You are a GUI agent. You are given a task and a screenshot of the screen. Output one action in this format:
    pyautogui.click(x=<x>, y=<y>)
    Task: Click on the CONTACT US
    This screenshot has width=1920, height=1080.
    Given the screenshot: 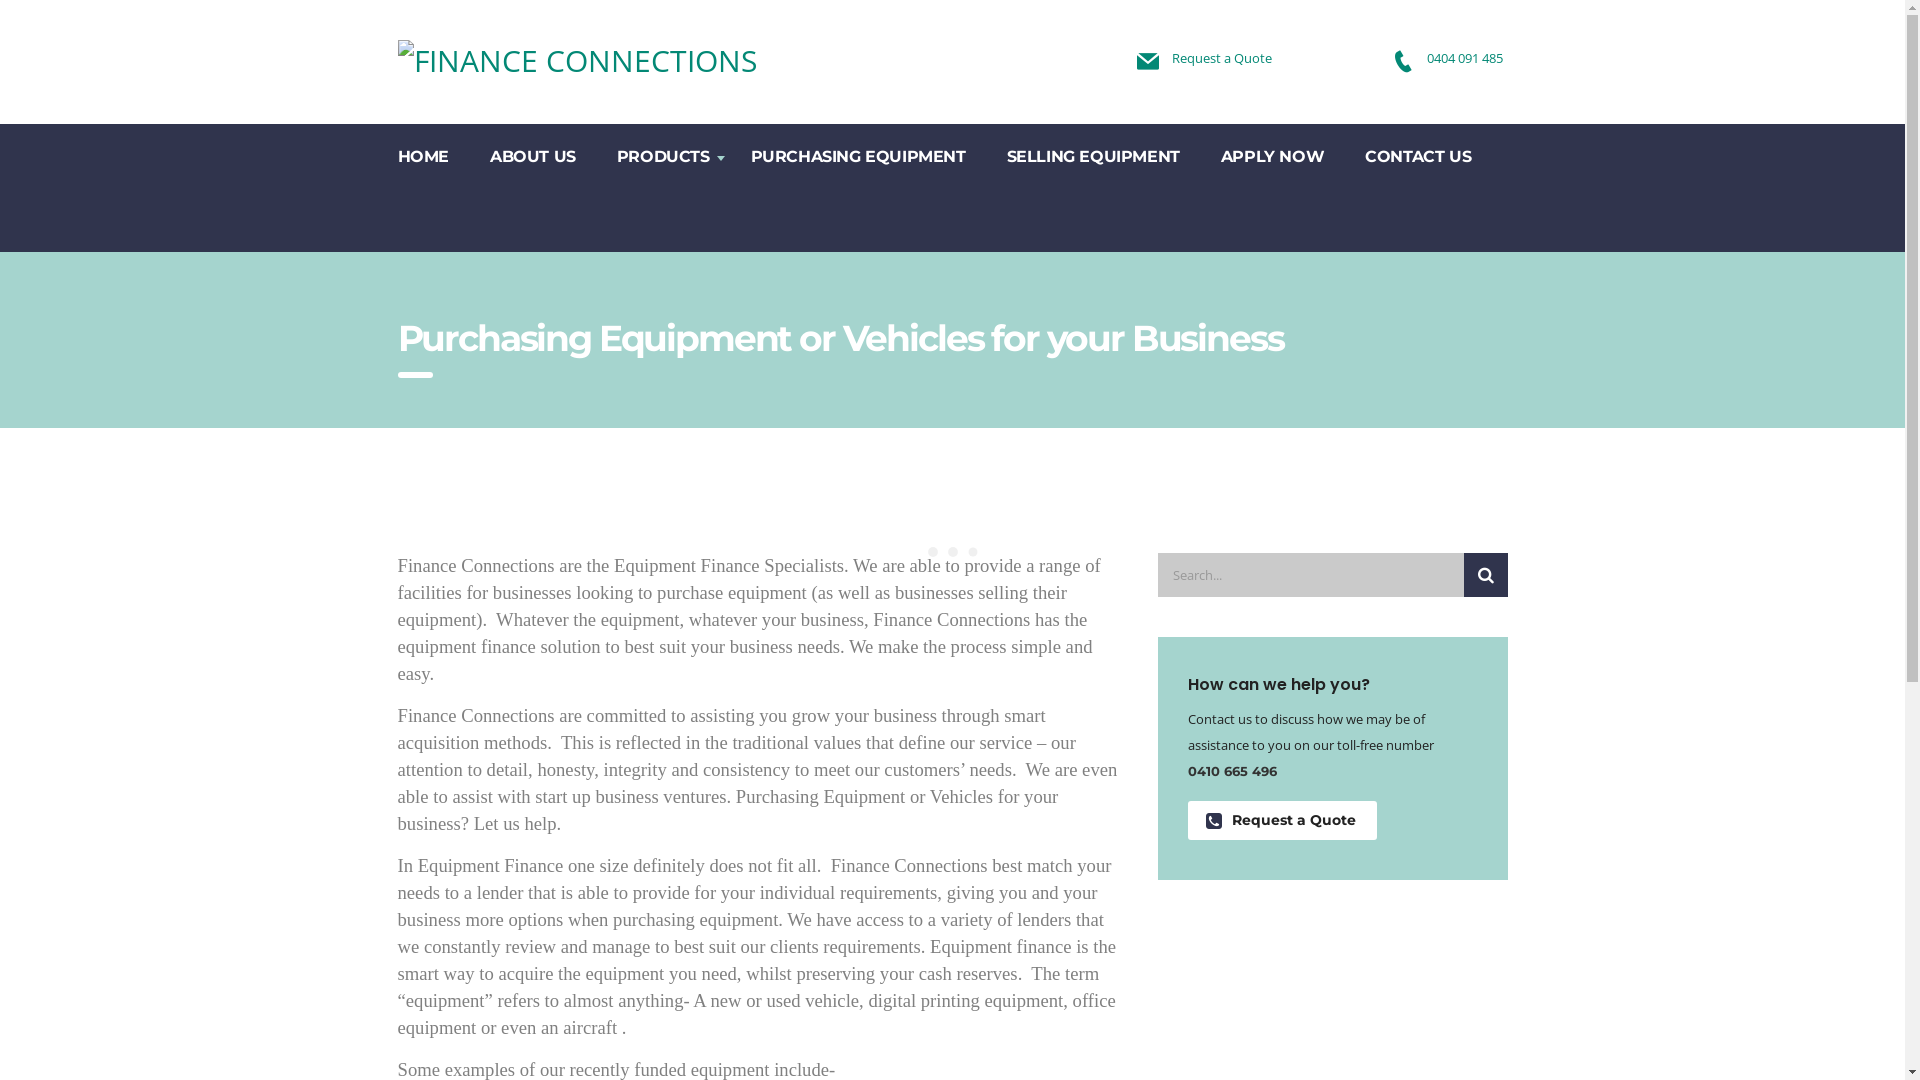 What is the action you would take?
    pyautogui.click(x=1418, y=156)
    